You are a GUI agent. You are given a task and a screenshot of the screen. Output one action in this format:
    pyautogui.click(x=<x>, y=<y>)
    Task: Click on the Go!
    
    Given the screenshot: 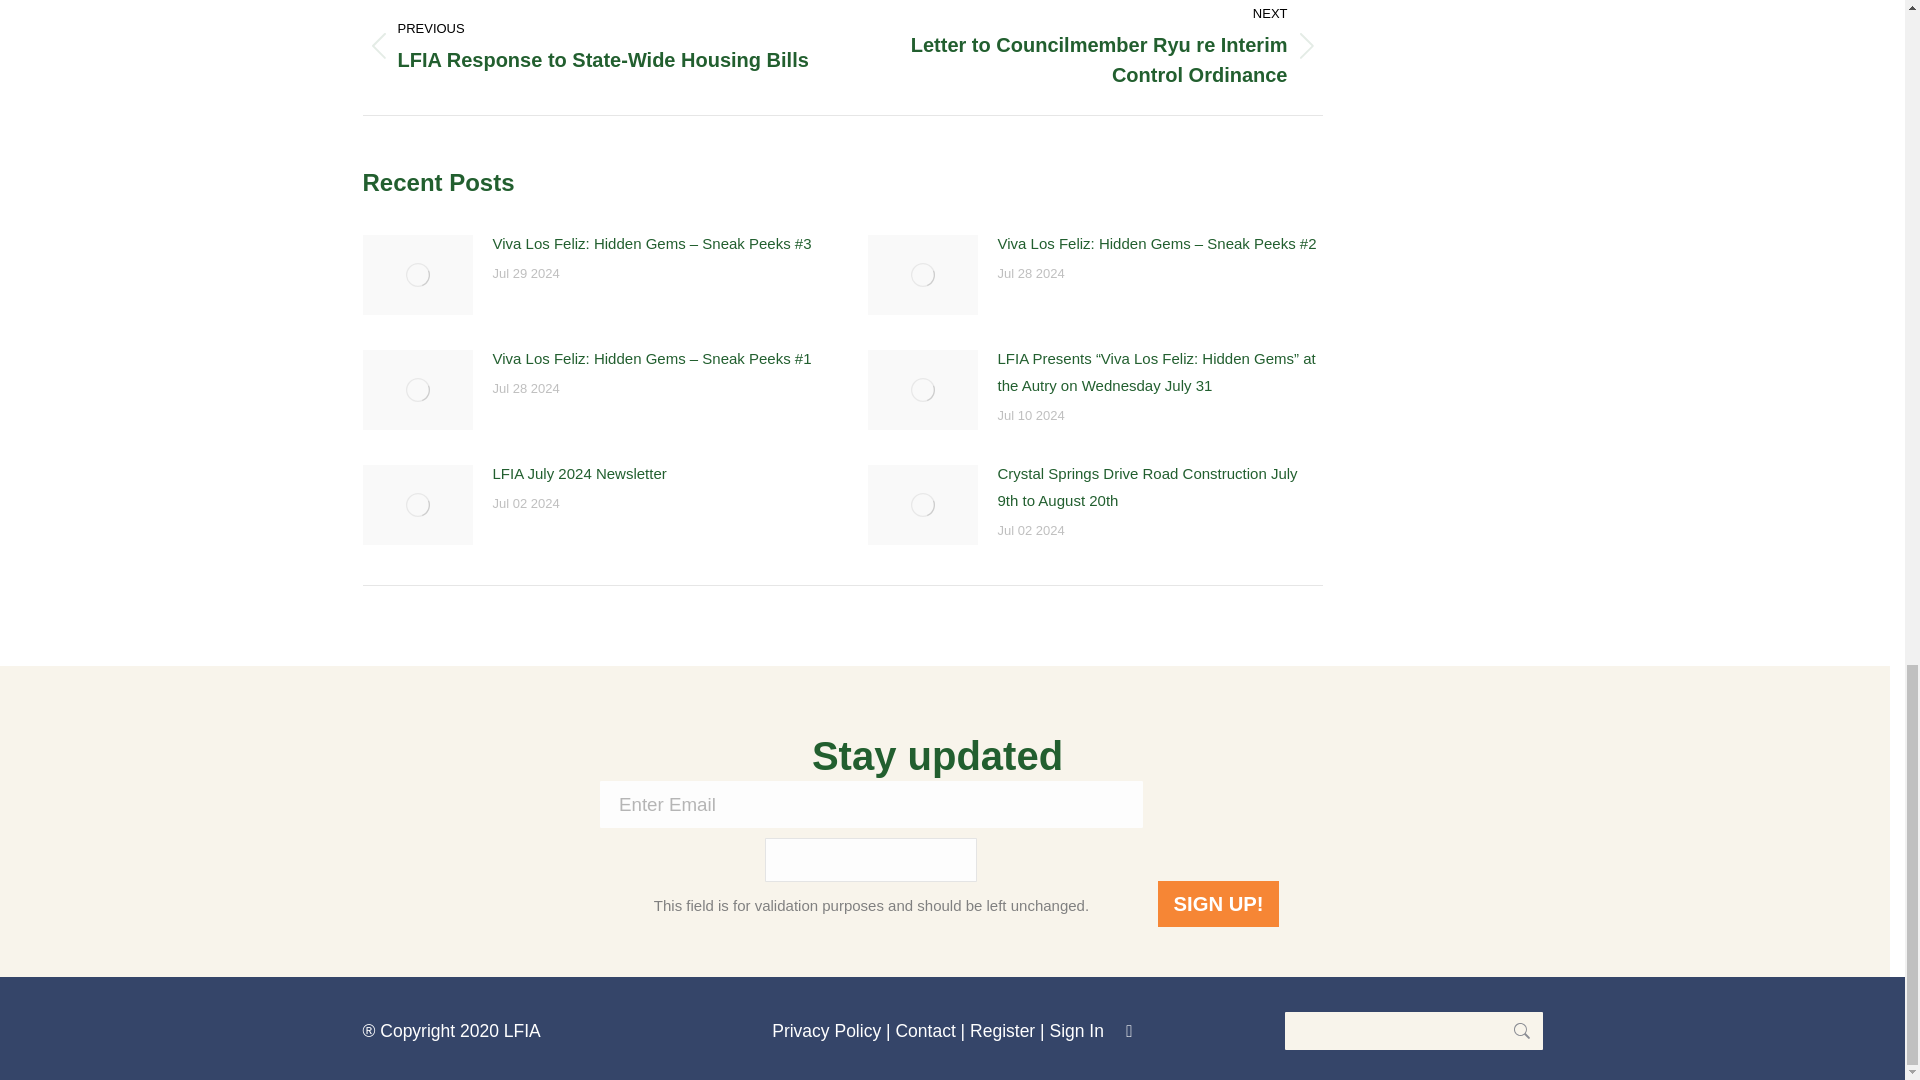 What is the action you would take?
    pyautogui.click(x=1512, y=1030)
    